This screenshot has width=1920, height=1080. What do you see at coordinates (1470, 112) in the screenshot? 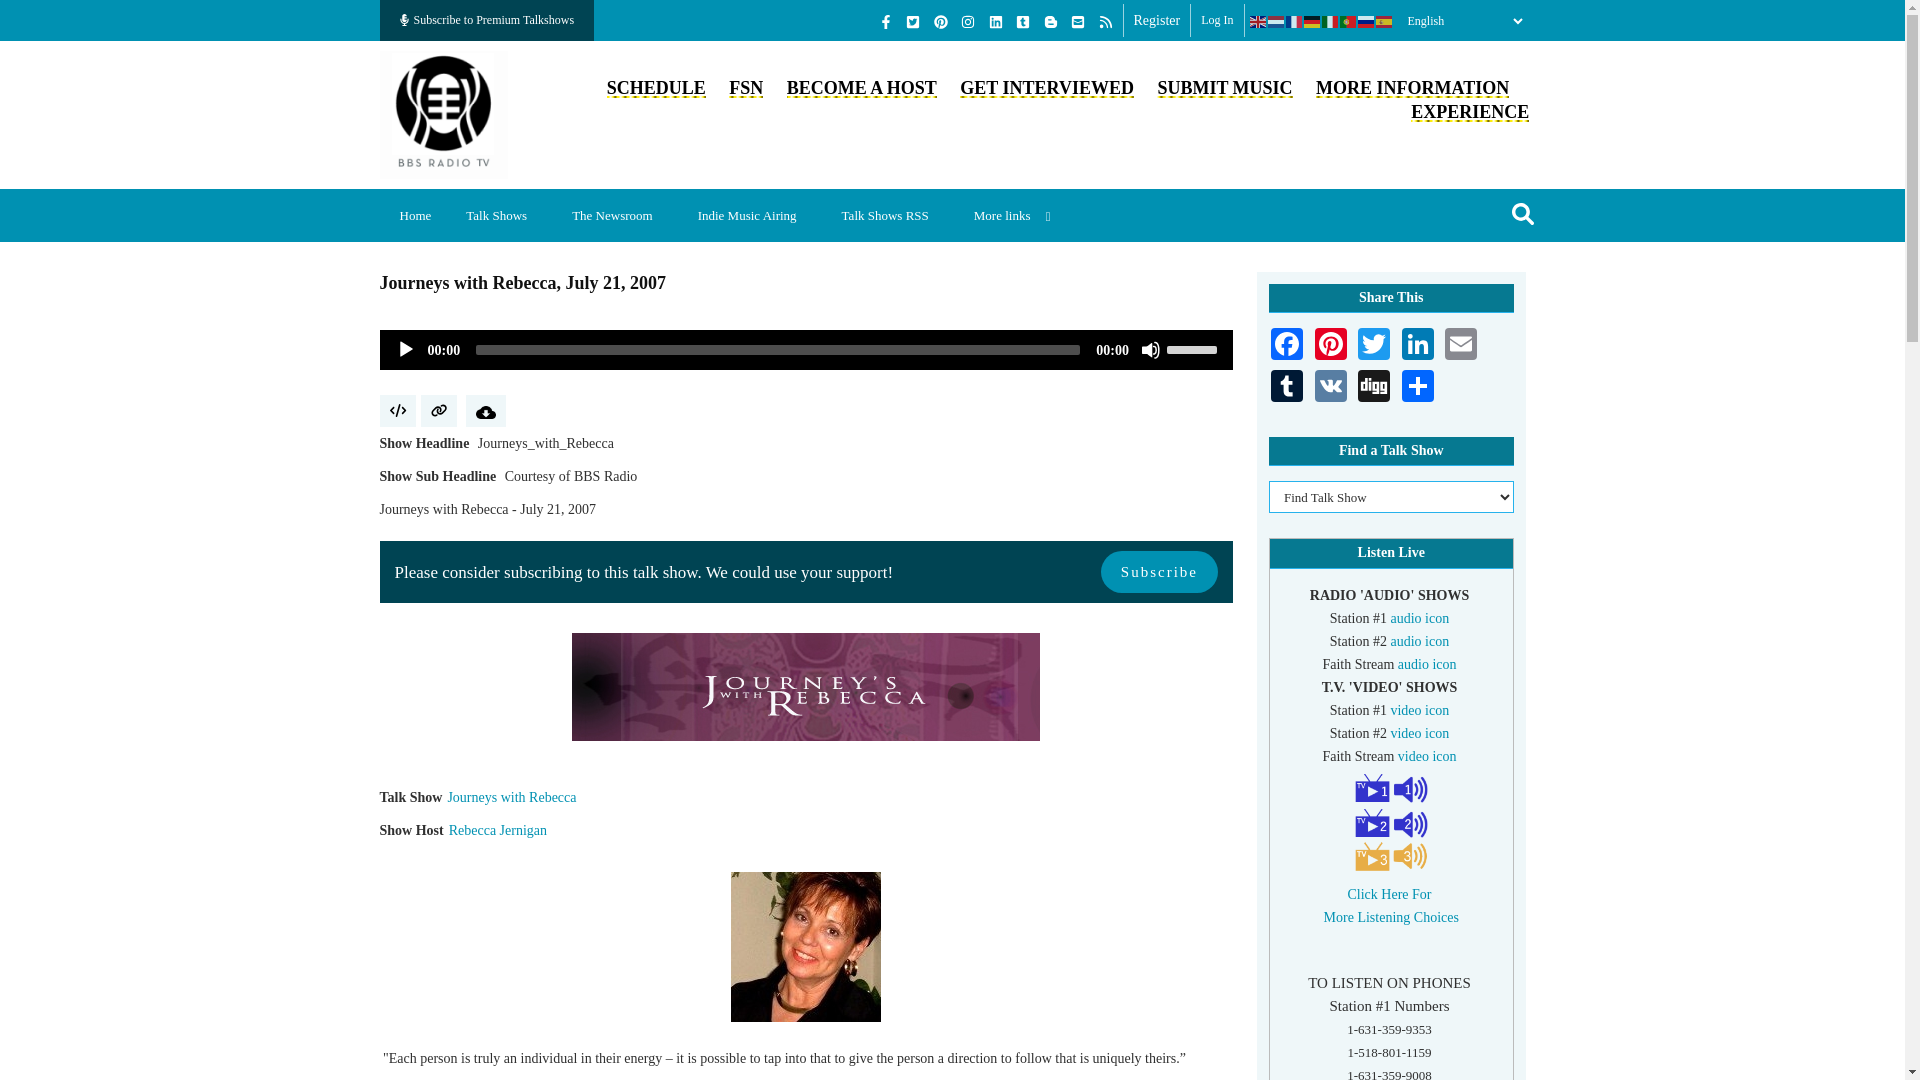
I see `The Experience of Live Talk Shows Done Right!` at bounding box center [1470, 112].